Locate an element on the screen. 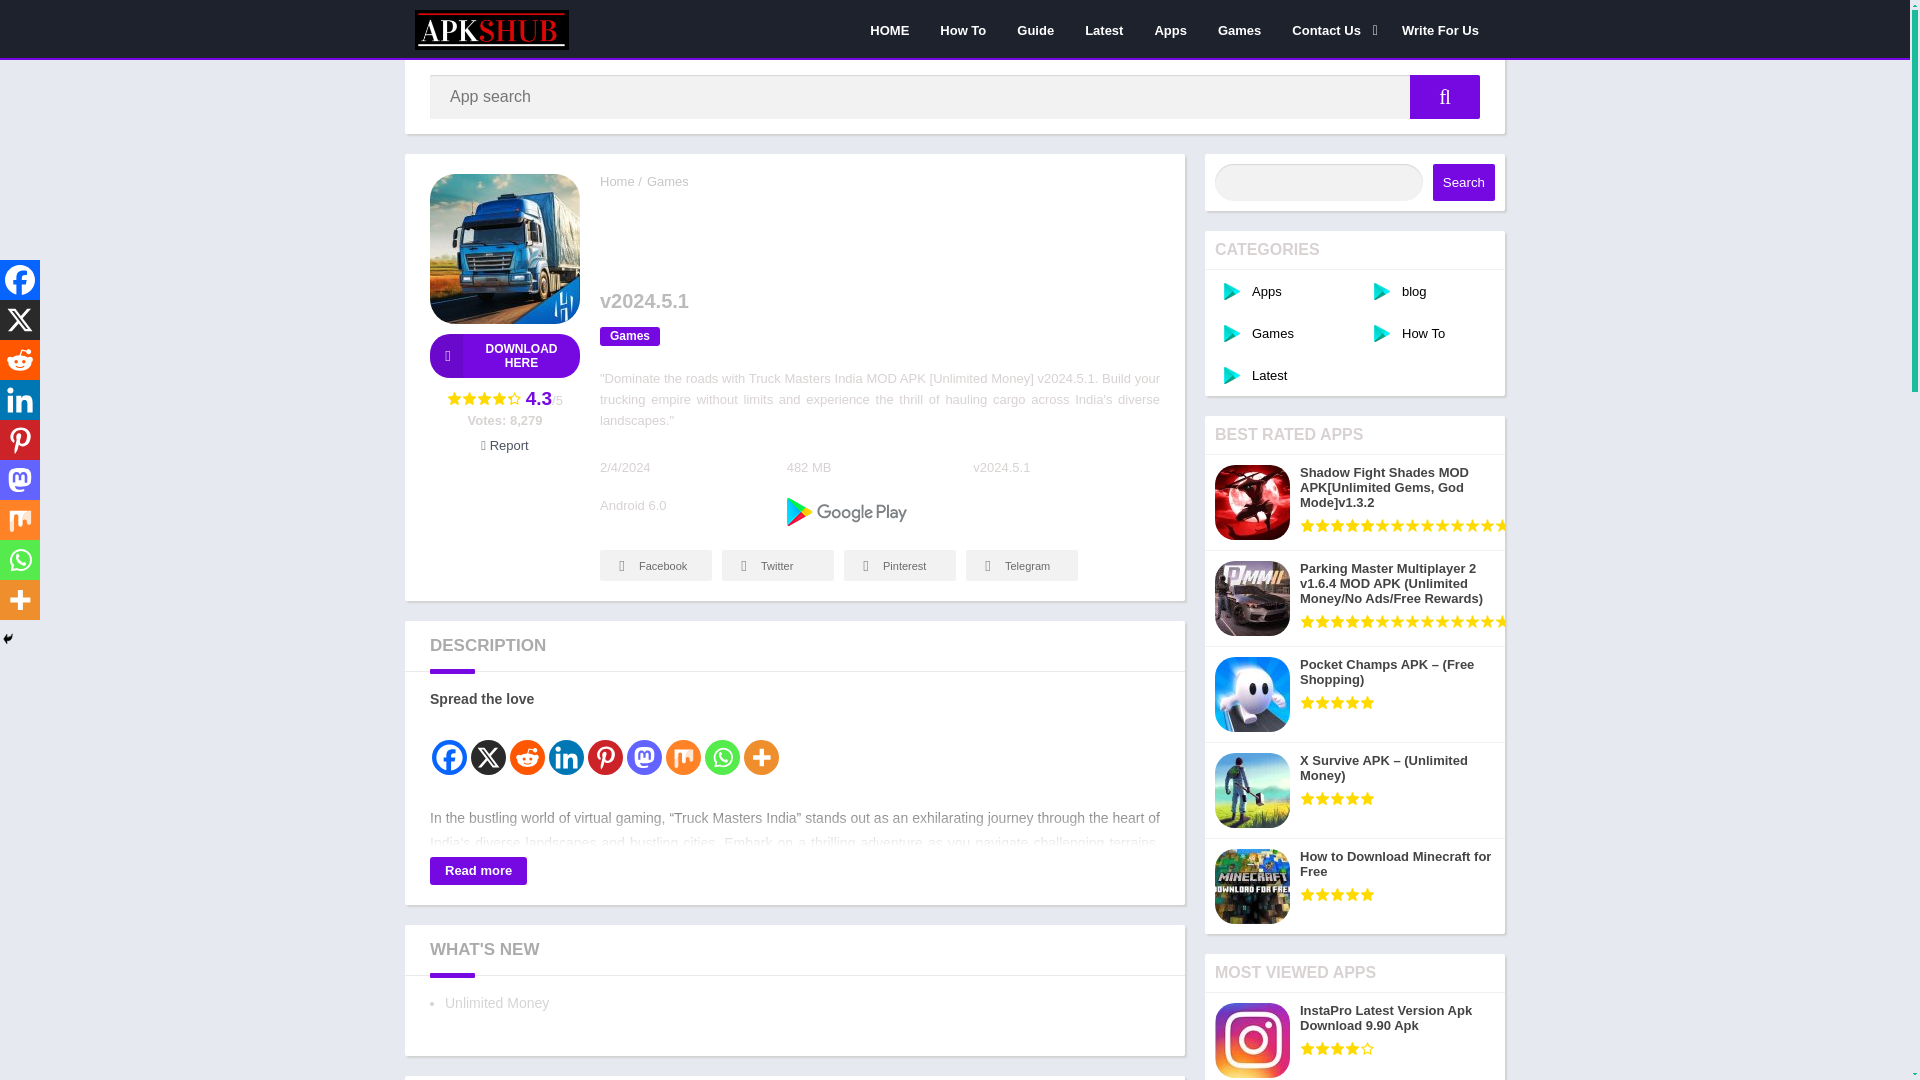 The height and width of the screenshot is (1080, 1920). Guide is located at coordinates (1036, 29).